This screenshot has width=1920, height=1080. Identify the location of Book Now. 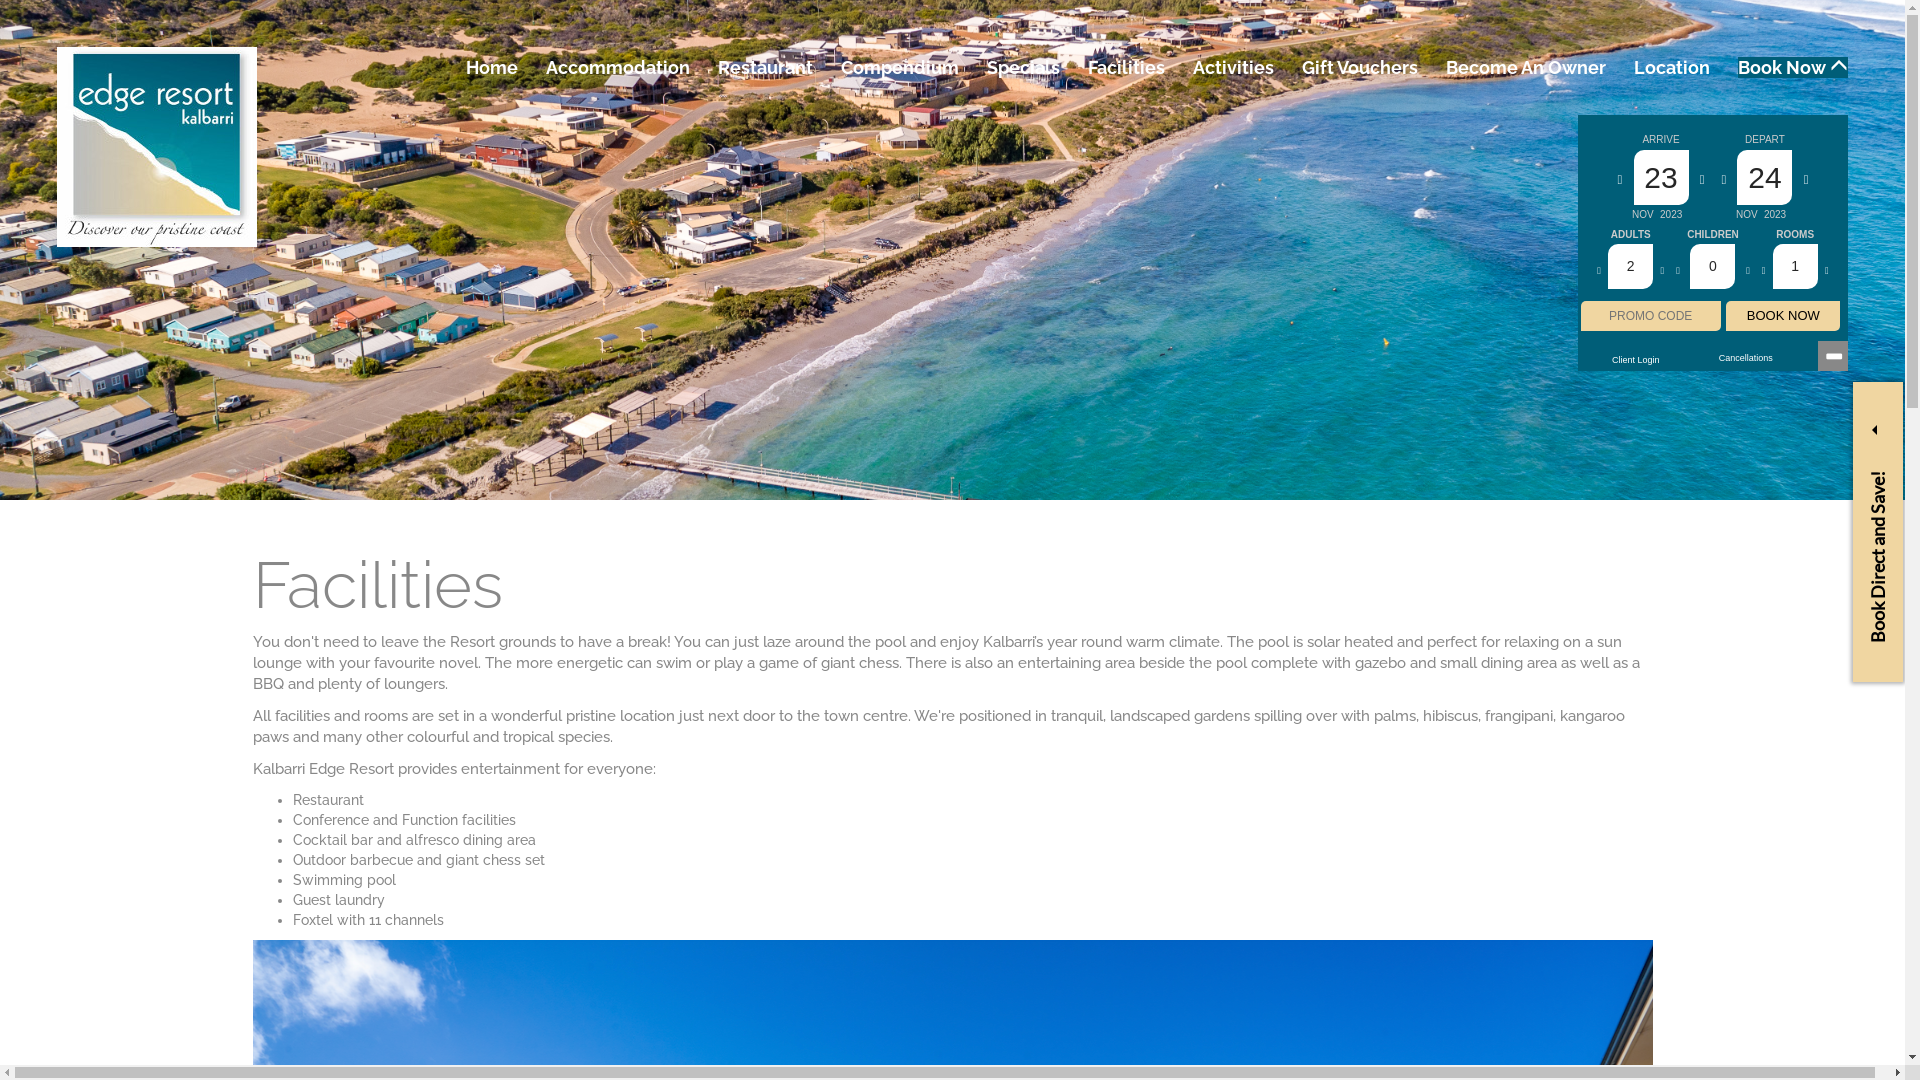
(1793, 67).